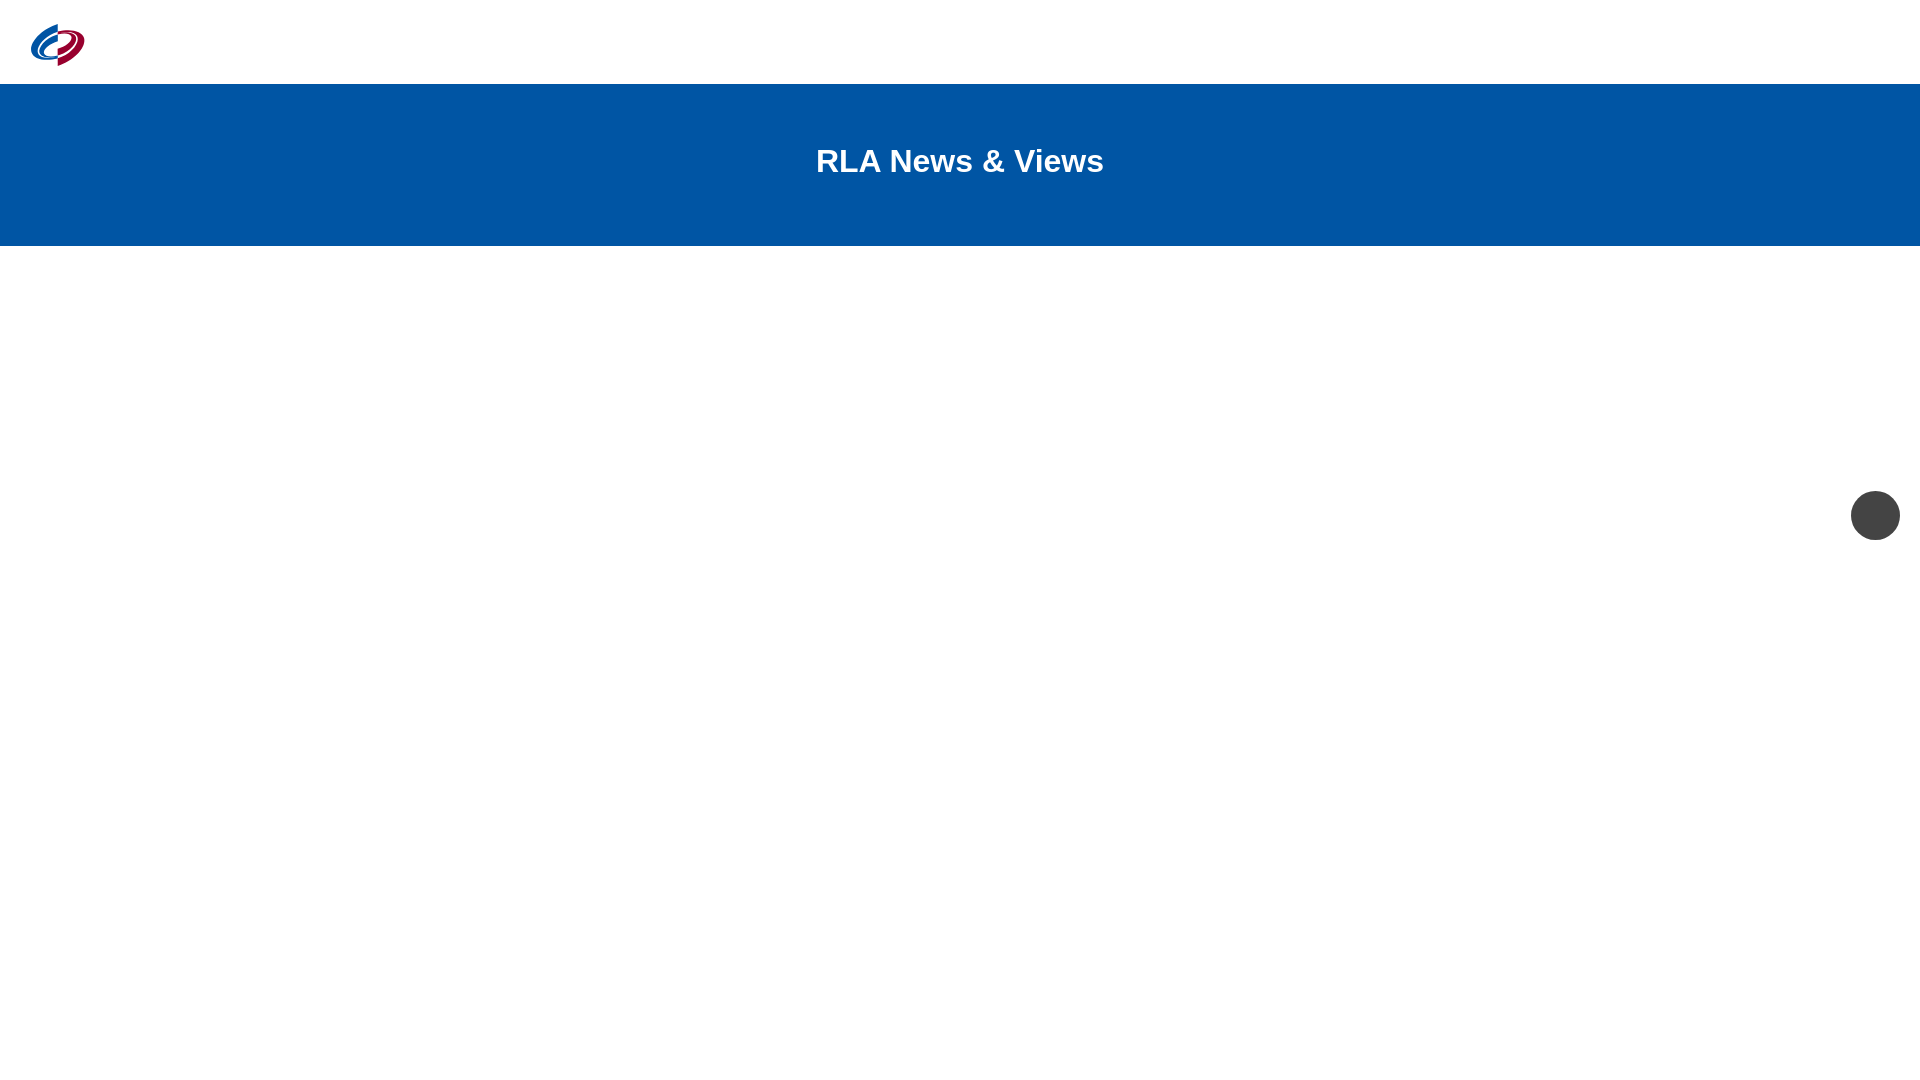  I want to click on Resources, so click(1422, 43).